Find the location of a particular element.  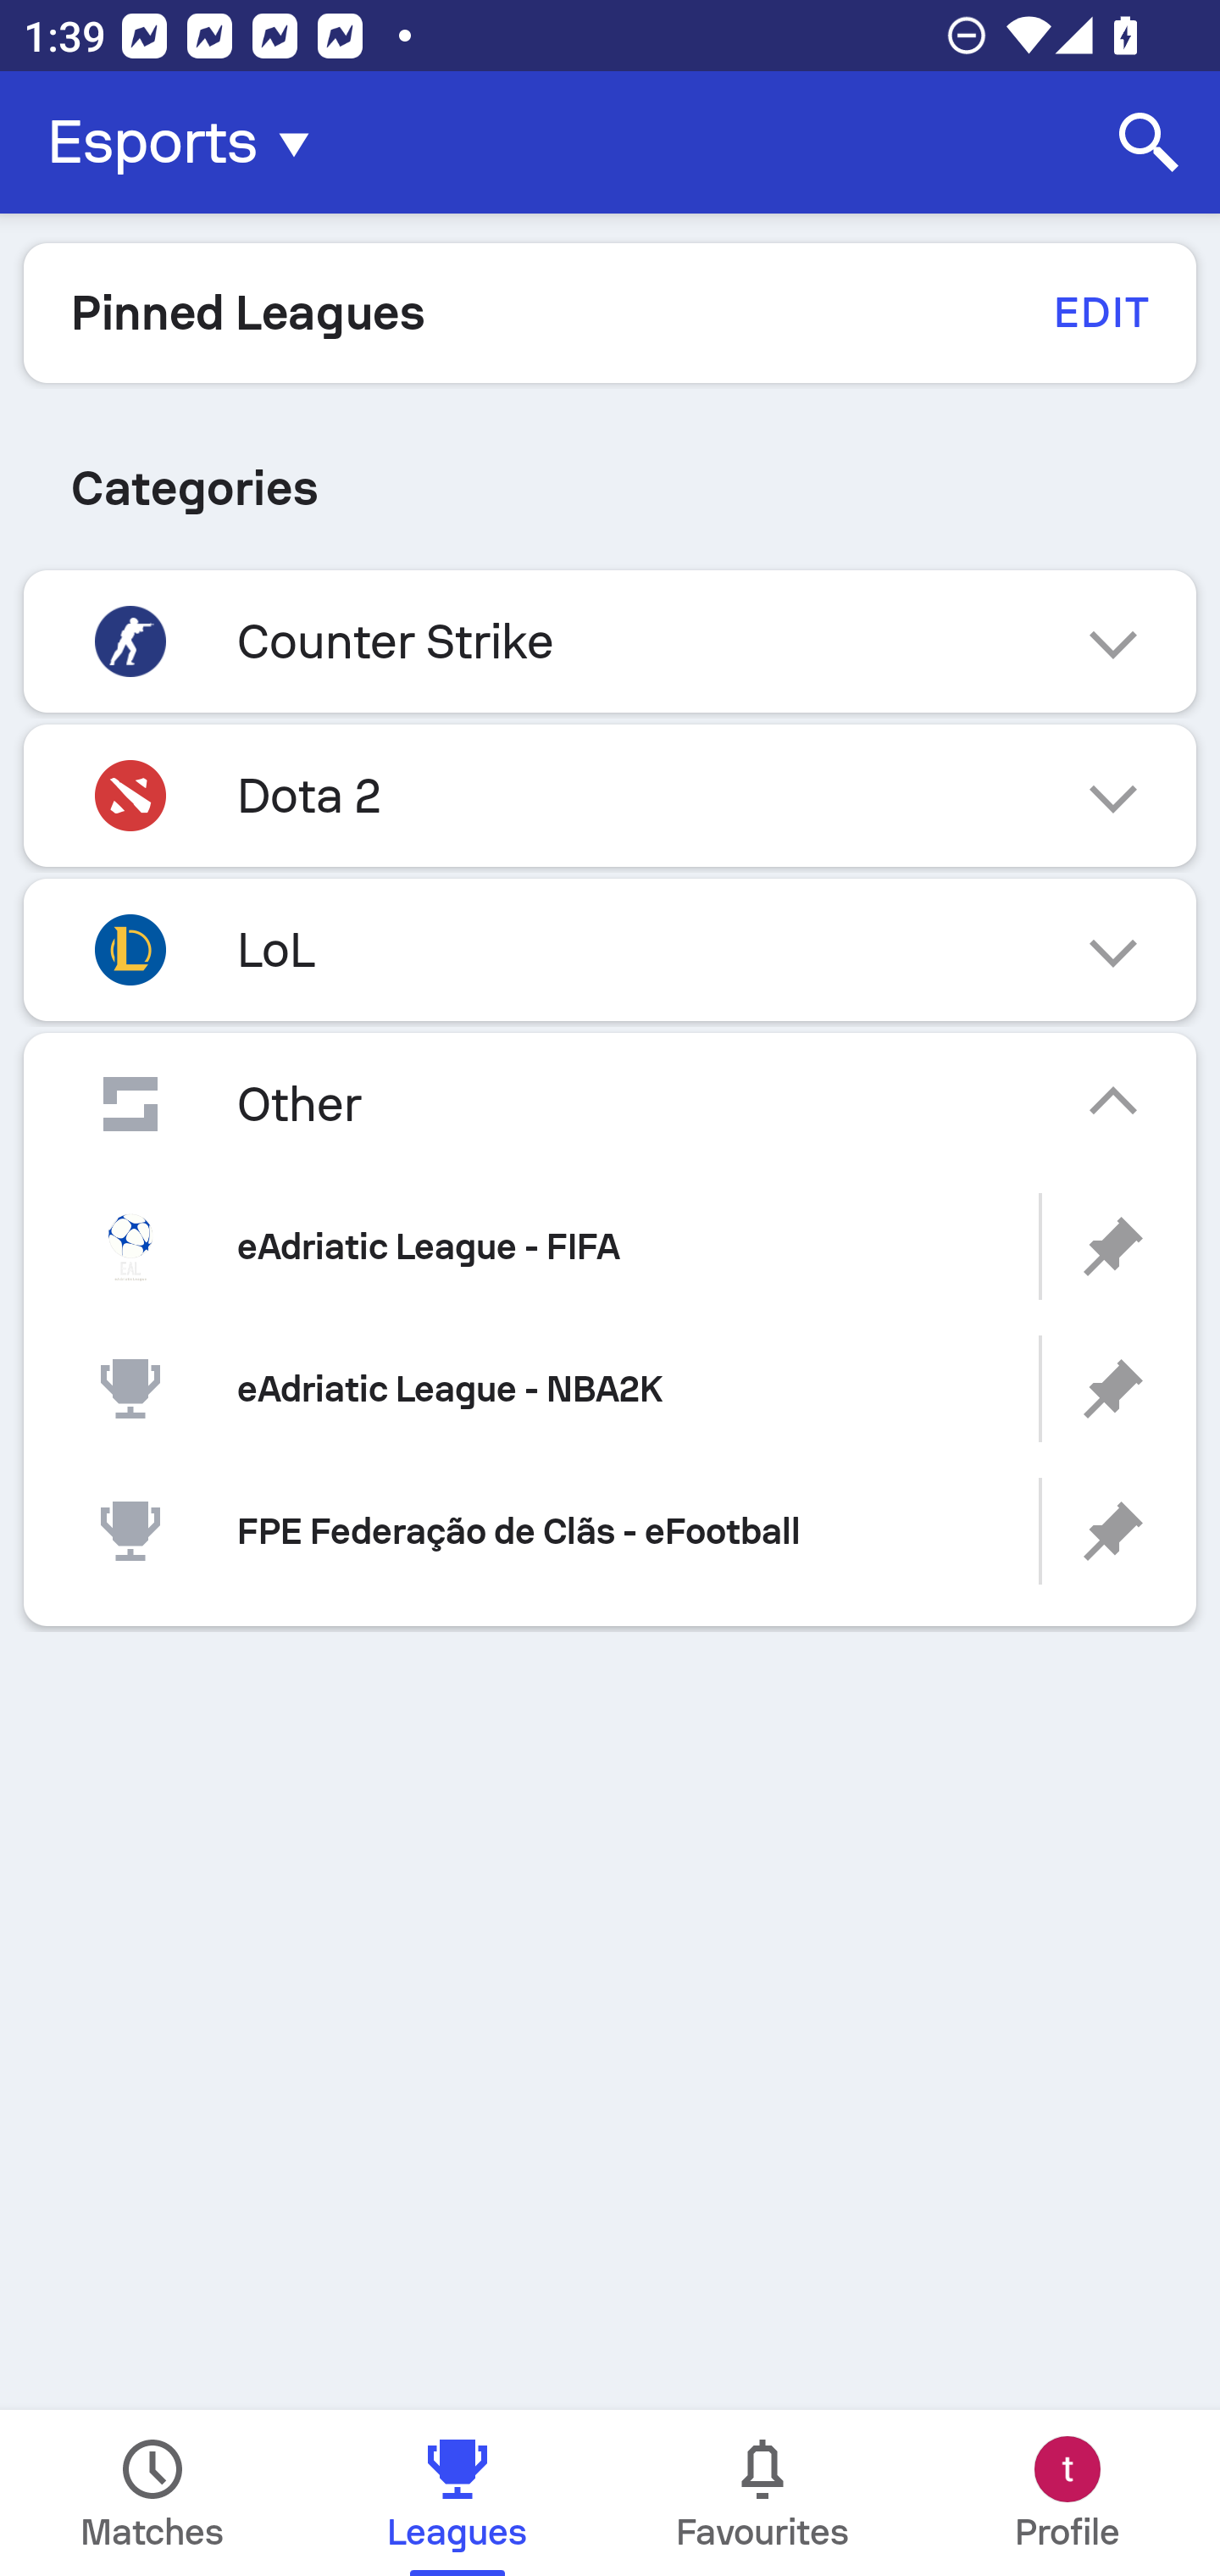

FPE Federação de Clãs - eFootball is located at coordinates (610, 1530).